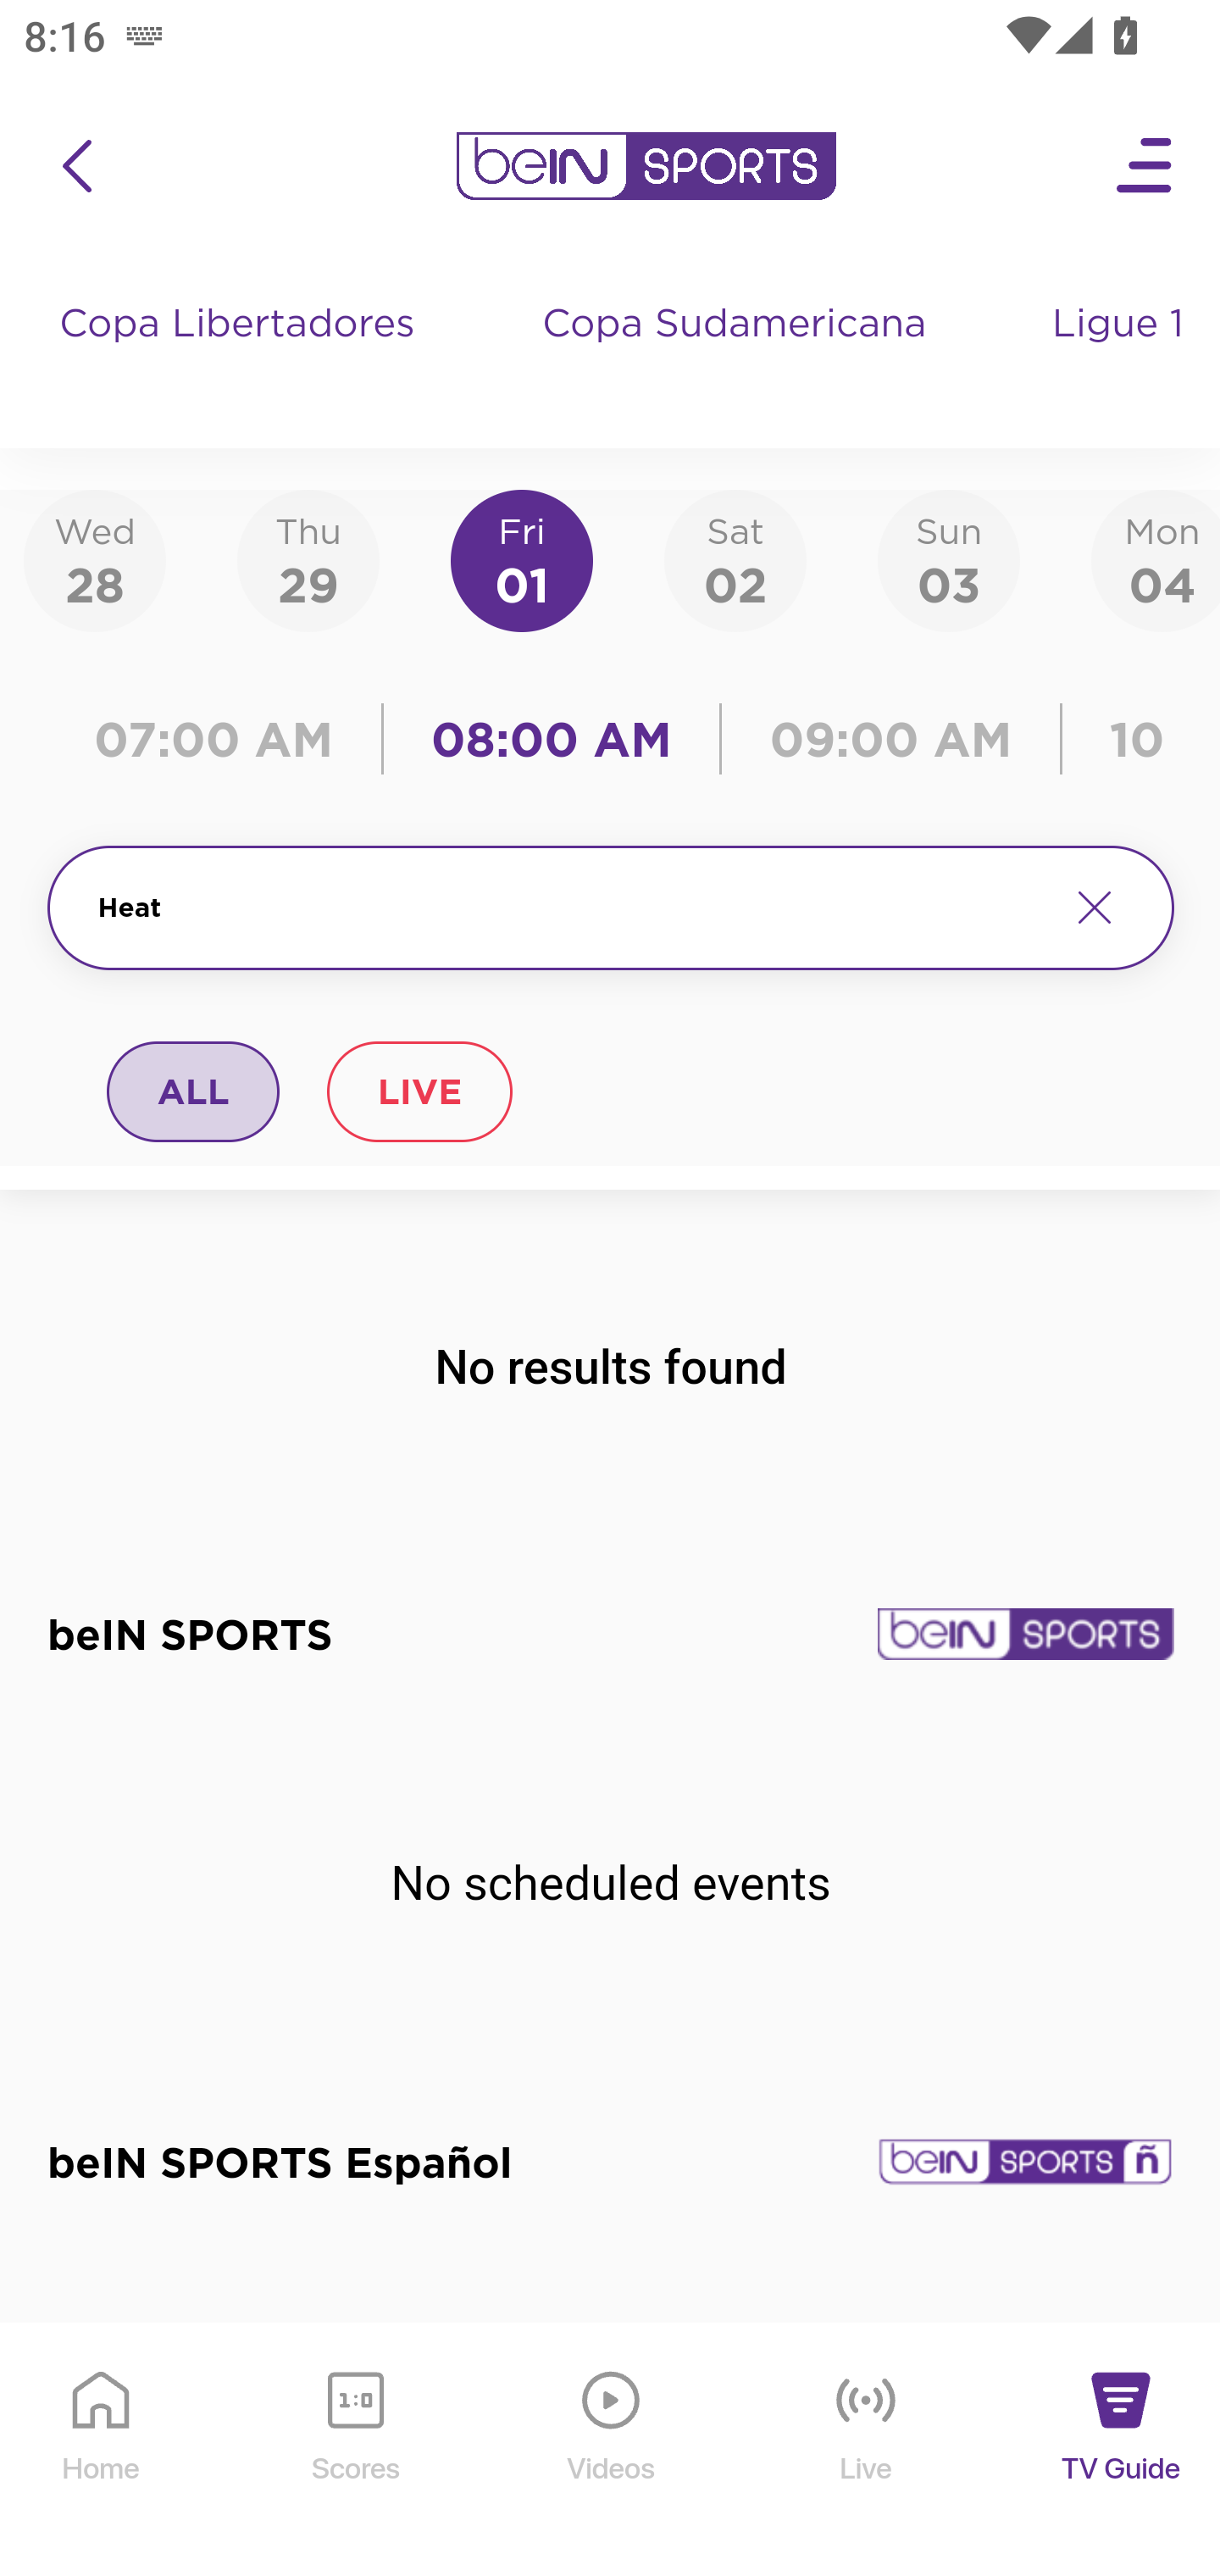 This screenshot has width=1220, height=2576. Describe the element at coordinates (891, 739) in the screenshot. I see `09:00 AM` at that location.